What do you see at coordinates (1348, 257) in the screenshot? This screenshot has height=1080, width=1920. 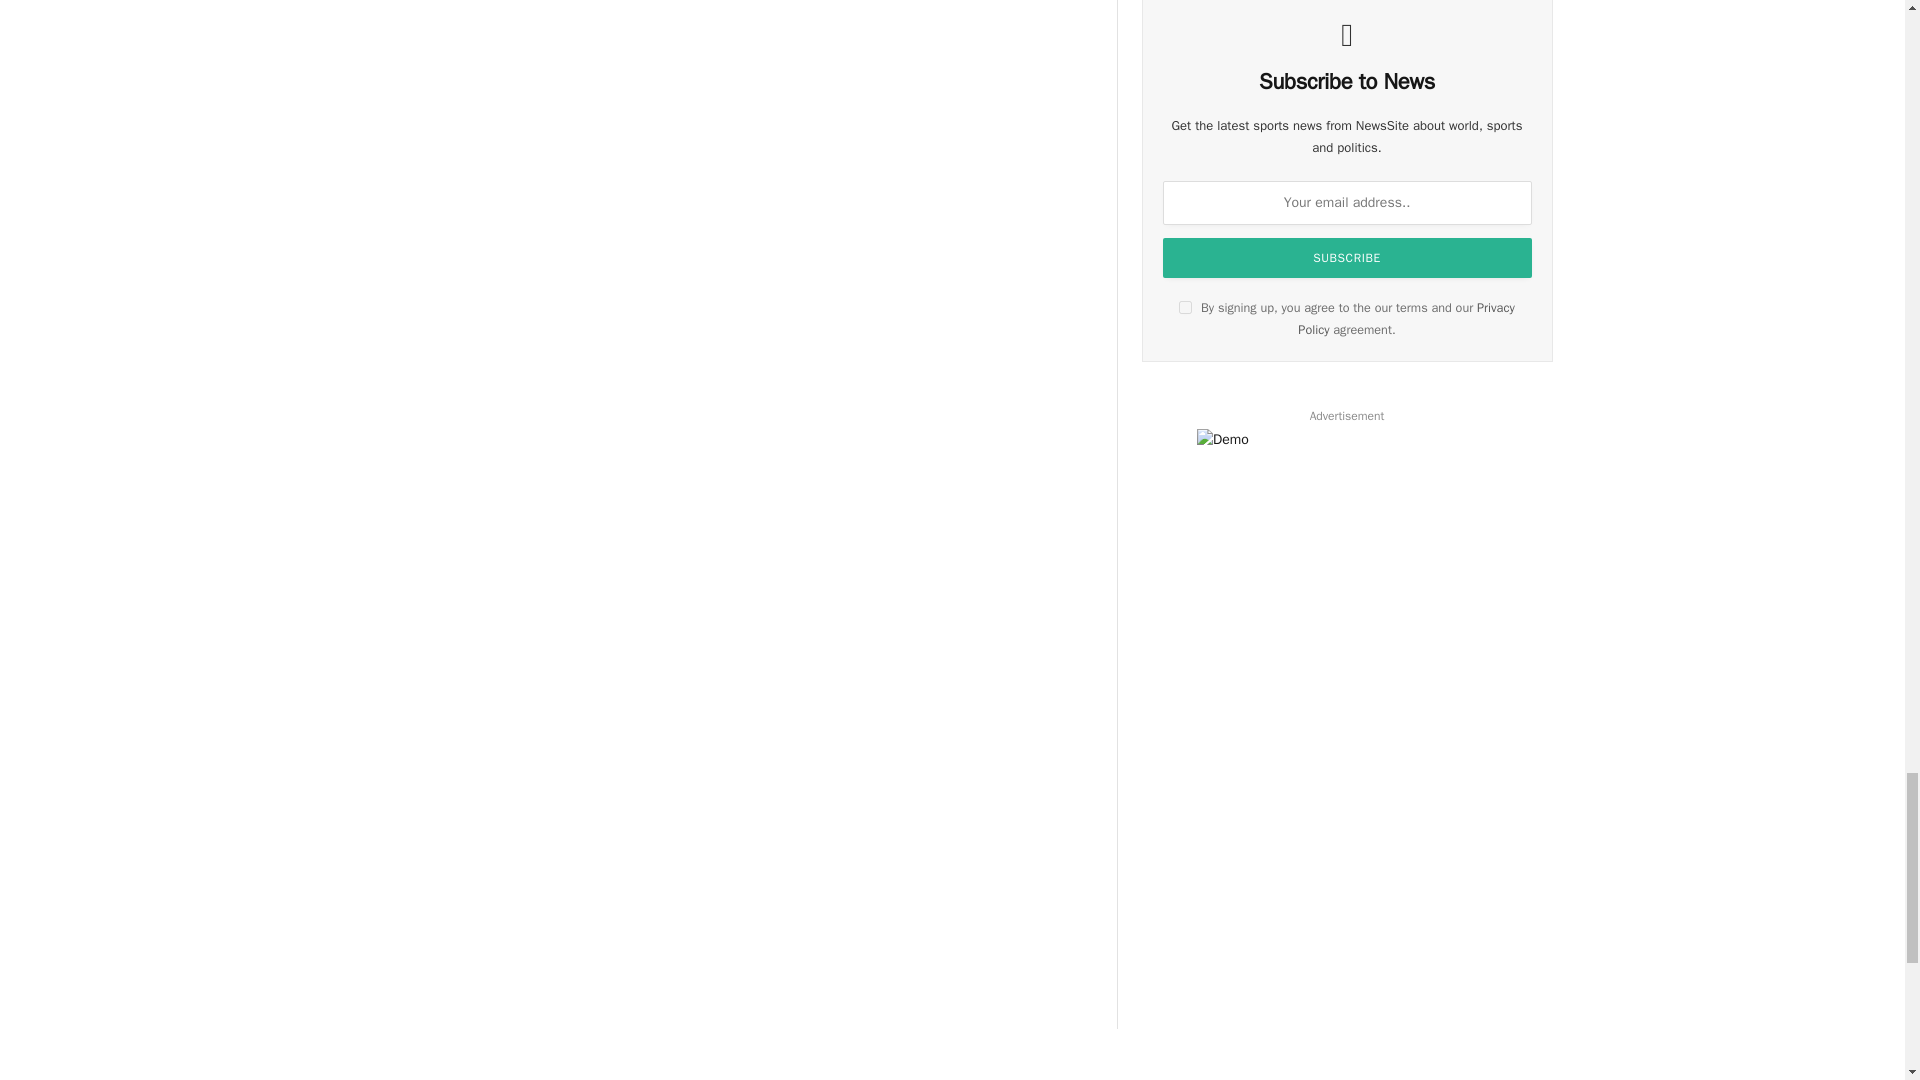 I see `Subscribe` at bounding box center [1348, 257].